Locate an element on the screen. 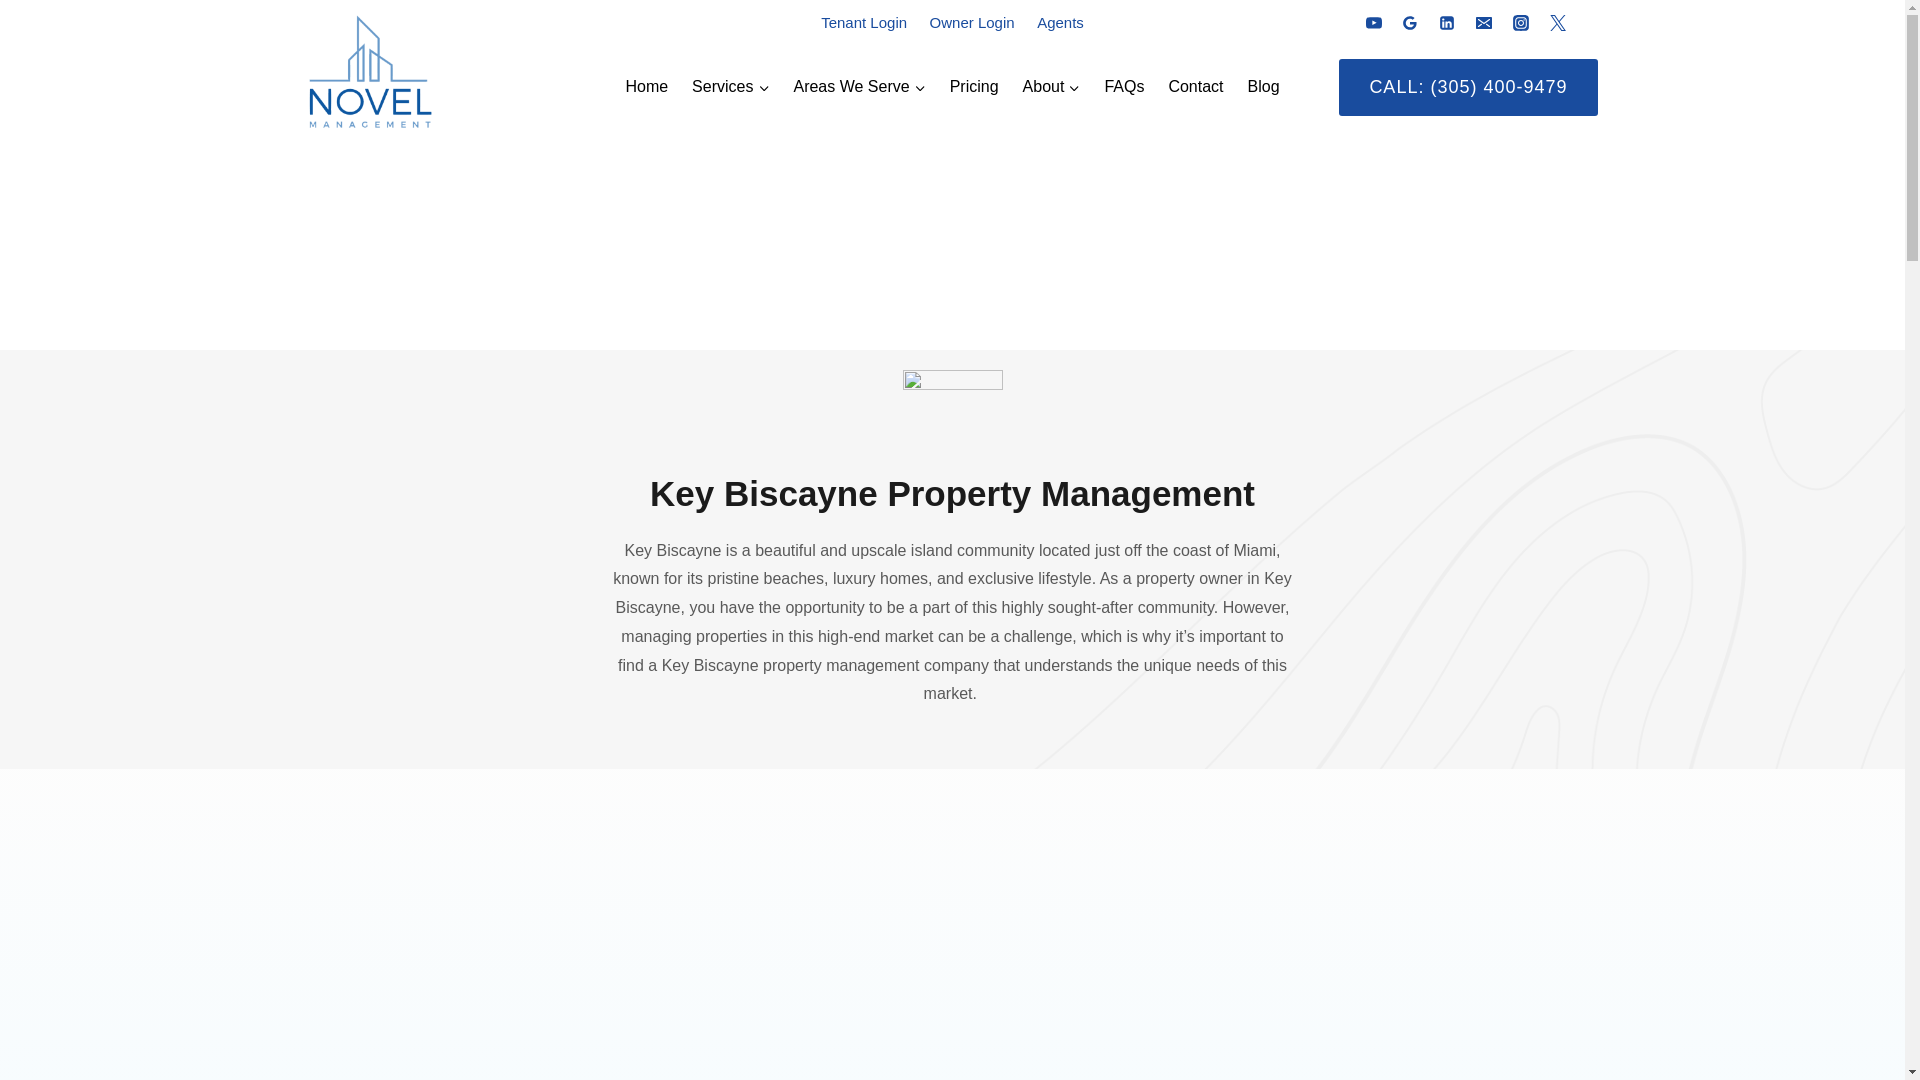 The width and height of the screenshot is (1920, 1080). Areas We Serve is located at coordinates (858, 87).